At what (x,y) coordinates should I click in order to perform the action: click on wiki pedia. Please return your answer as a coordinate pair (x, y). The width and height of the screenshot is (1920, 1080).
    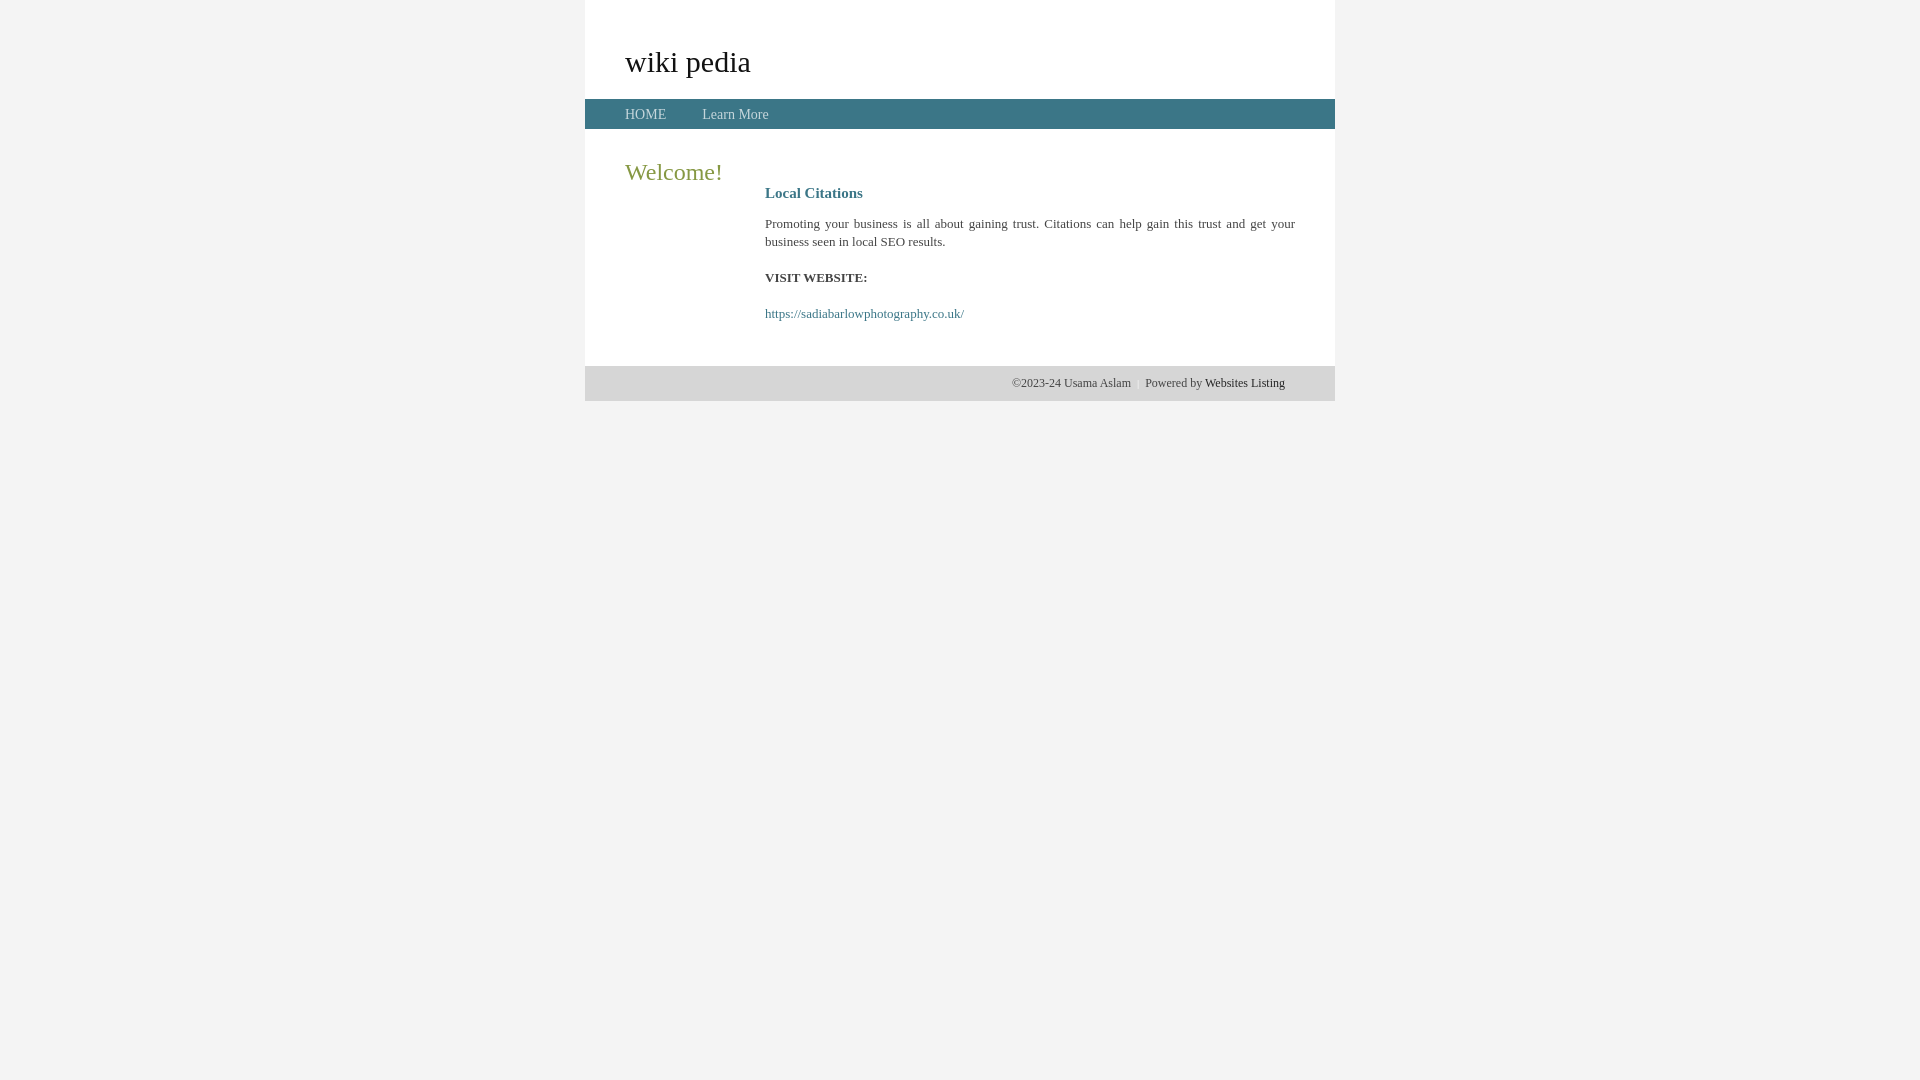
    Looking at the image, I should click on (688, 61).